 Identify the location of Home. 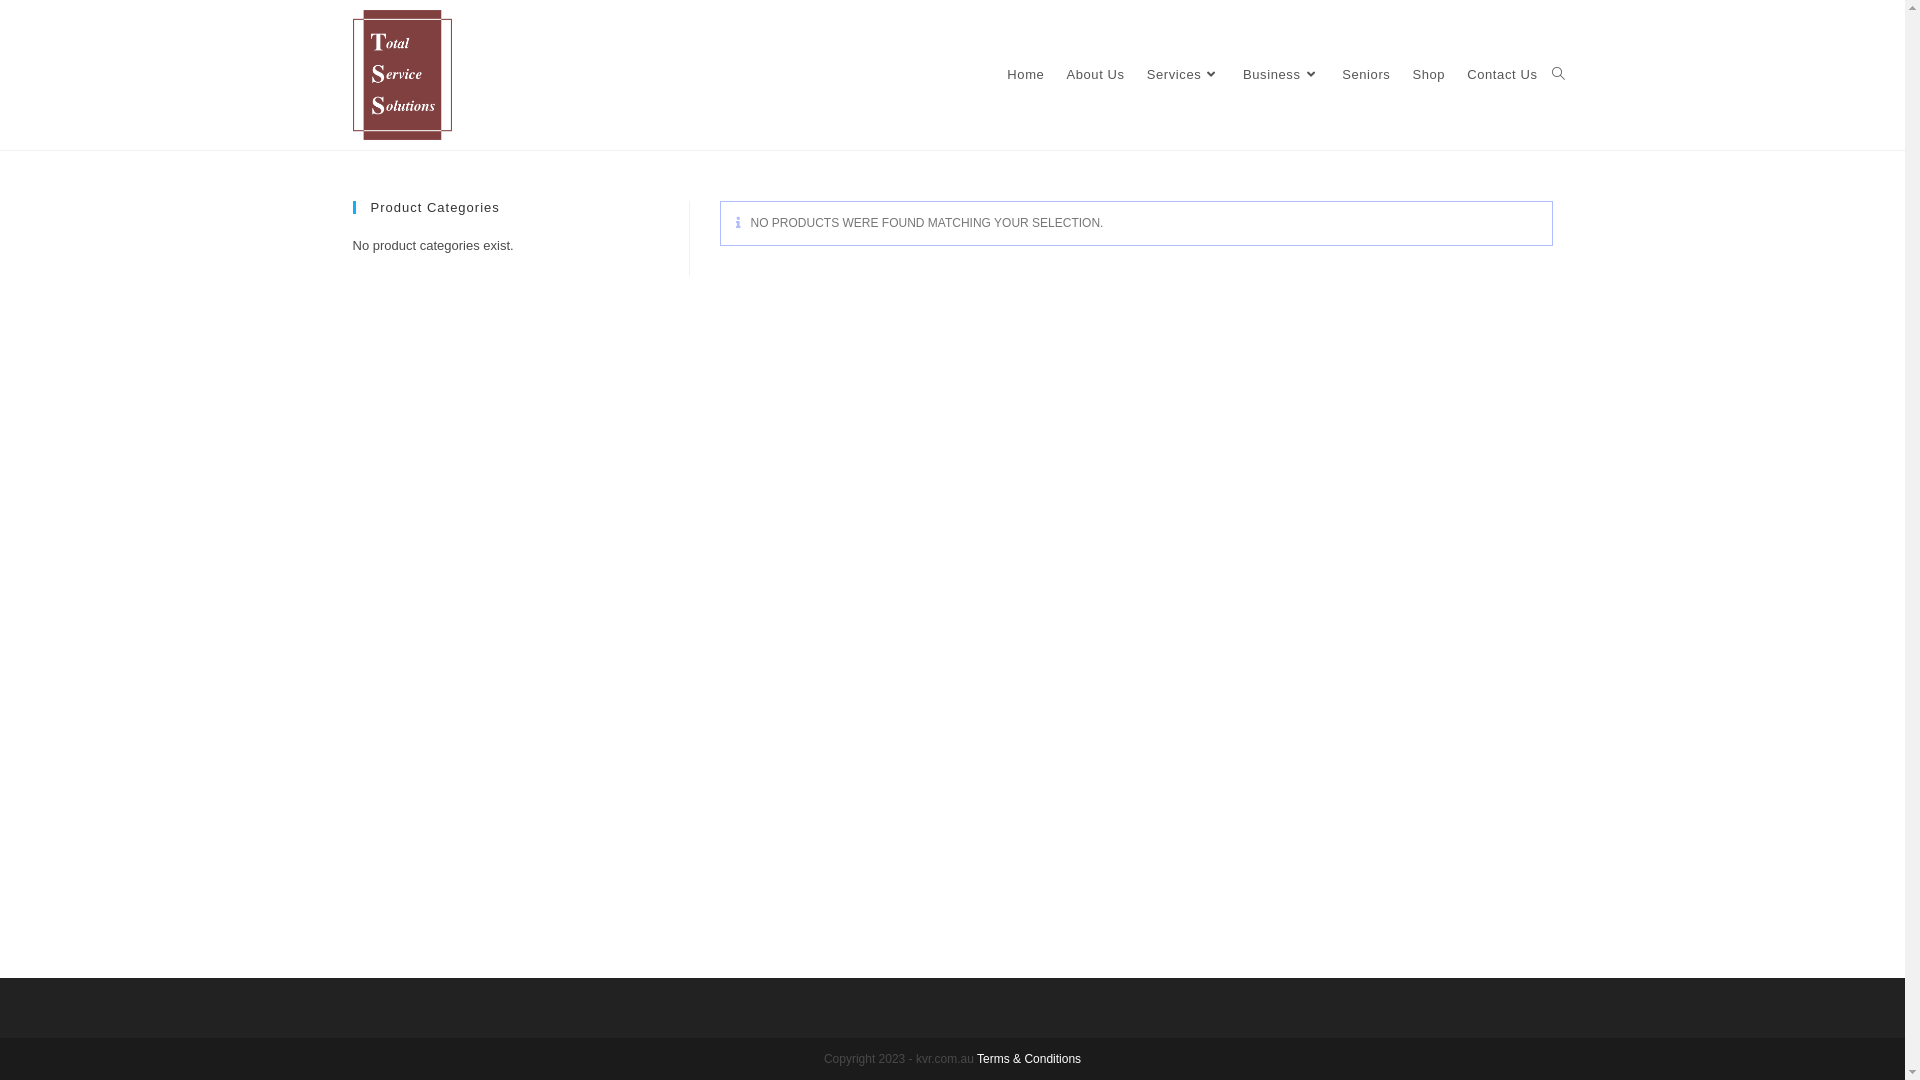
(1026, 75).